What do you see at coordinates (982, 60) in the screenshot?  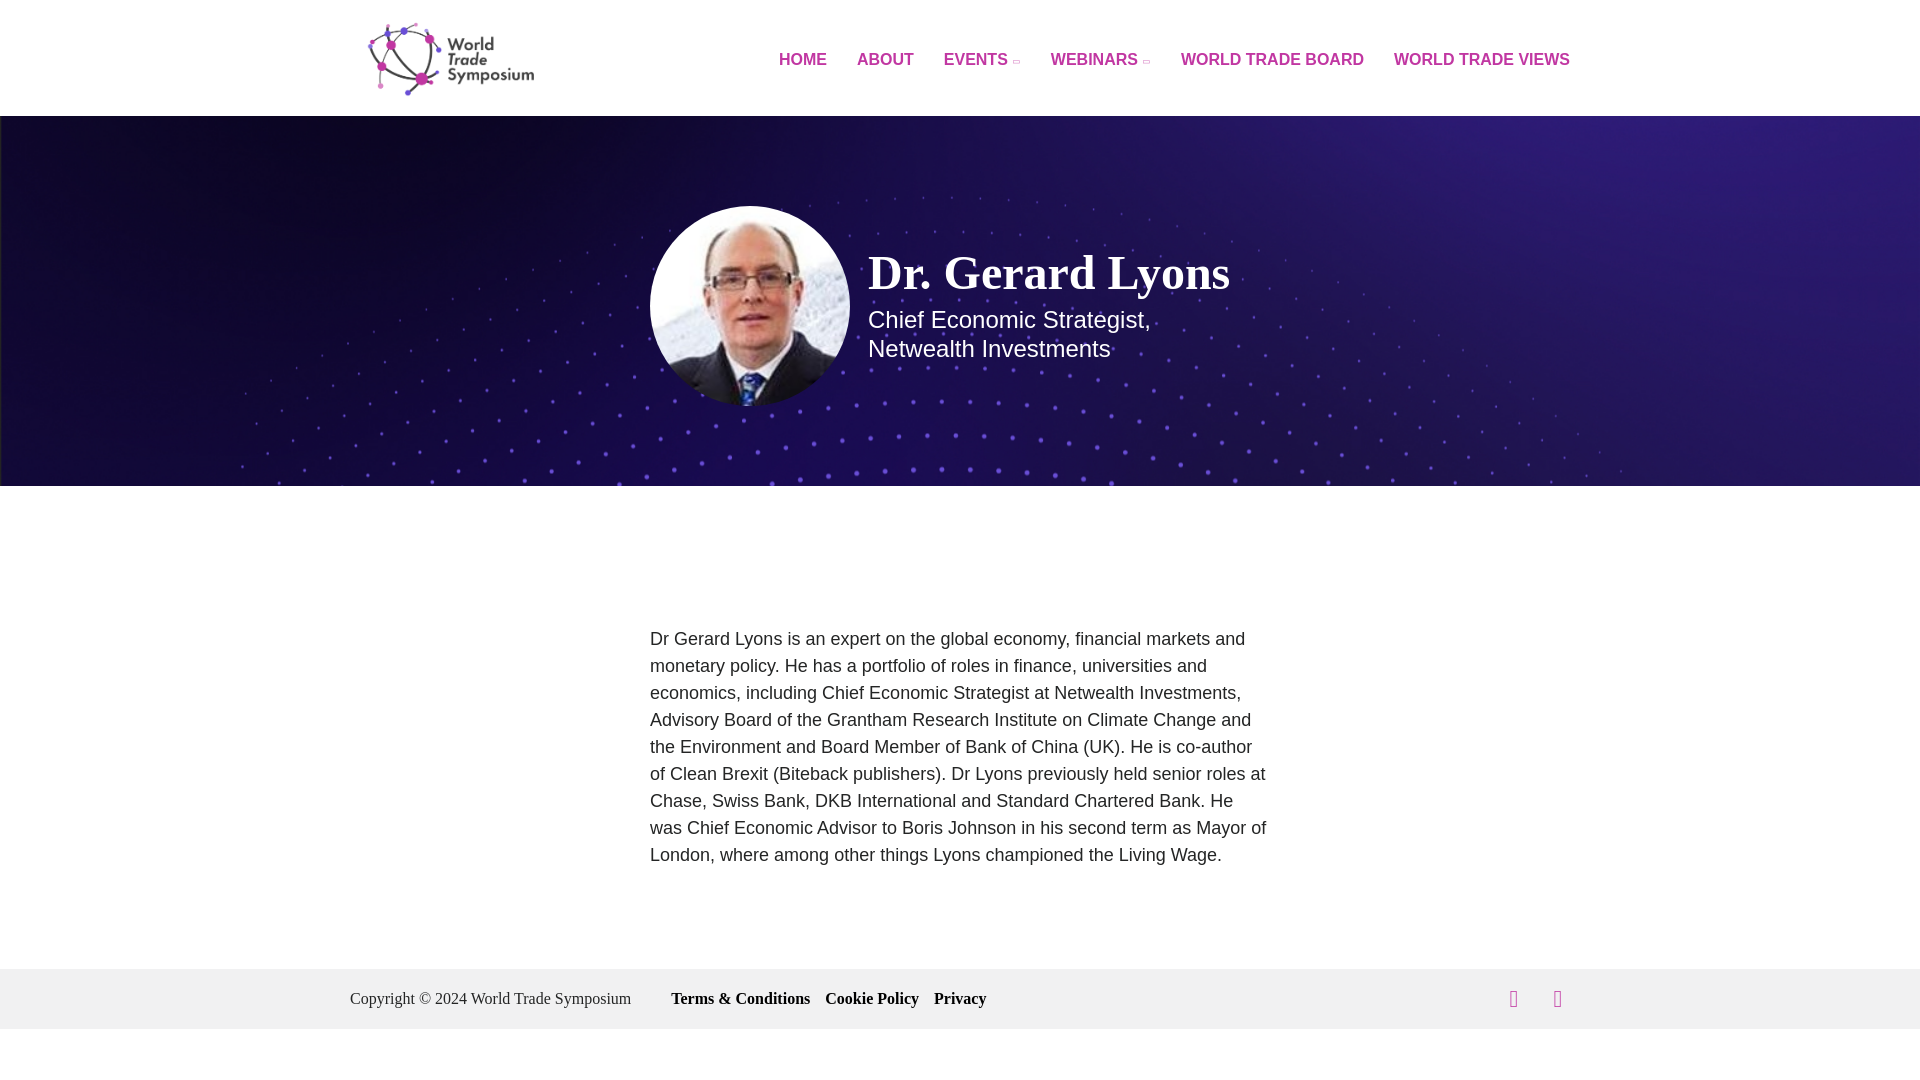 I see `EVENTS` at bounding box center [982, 60].